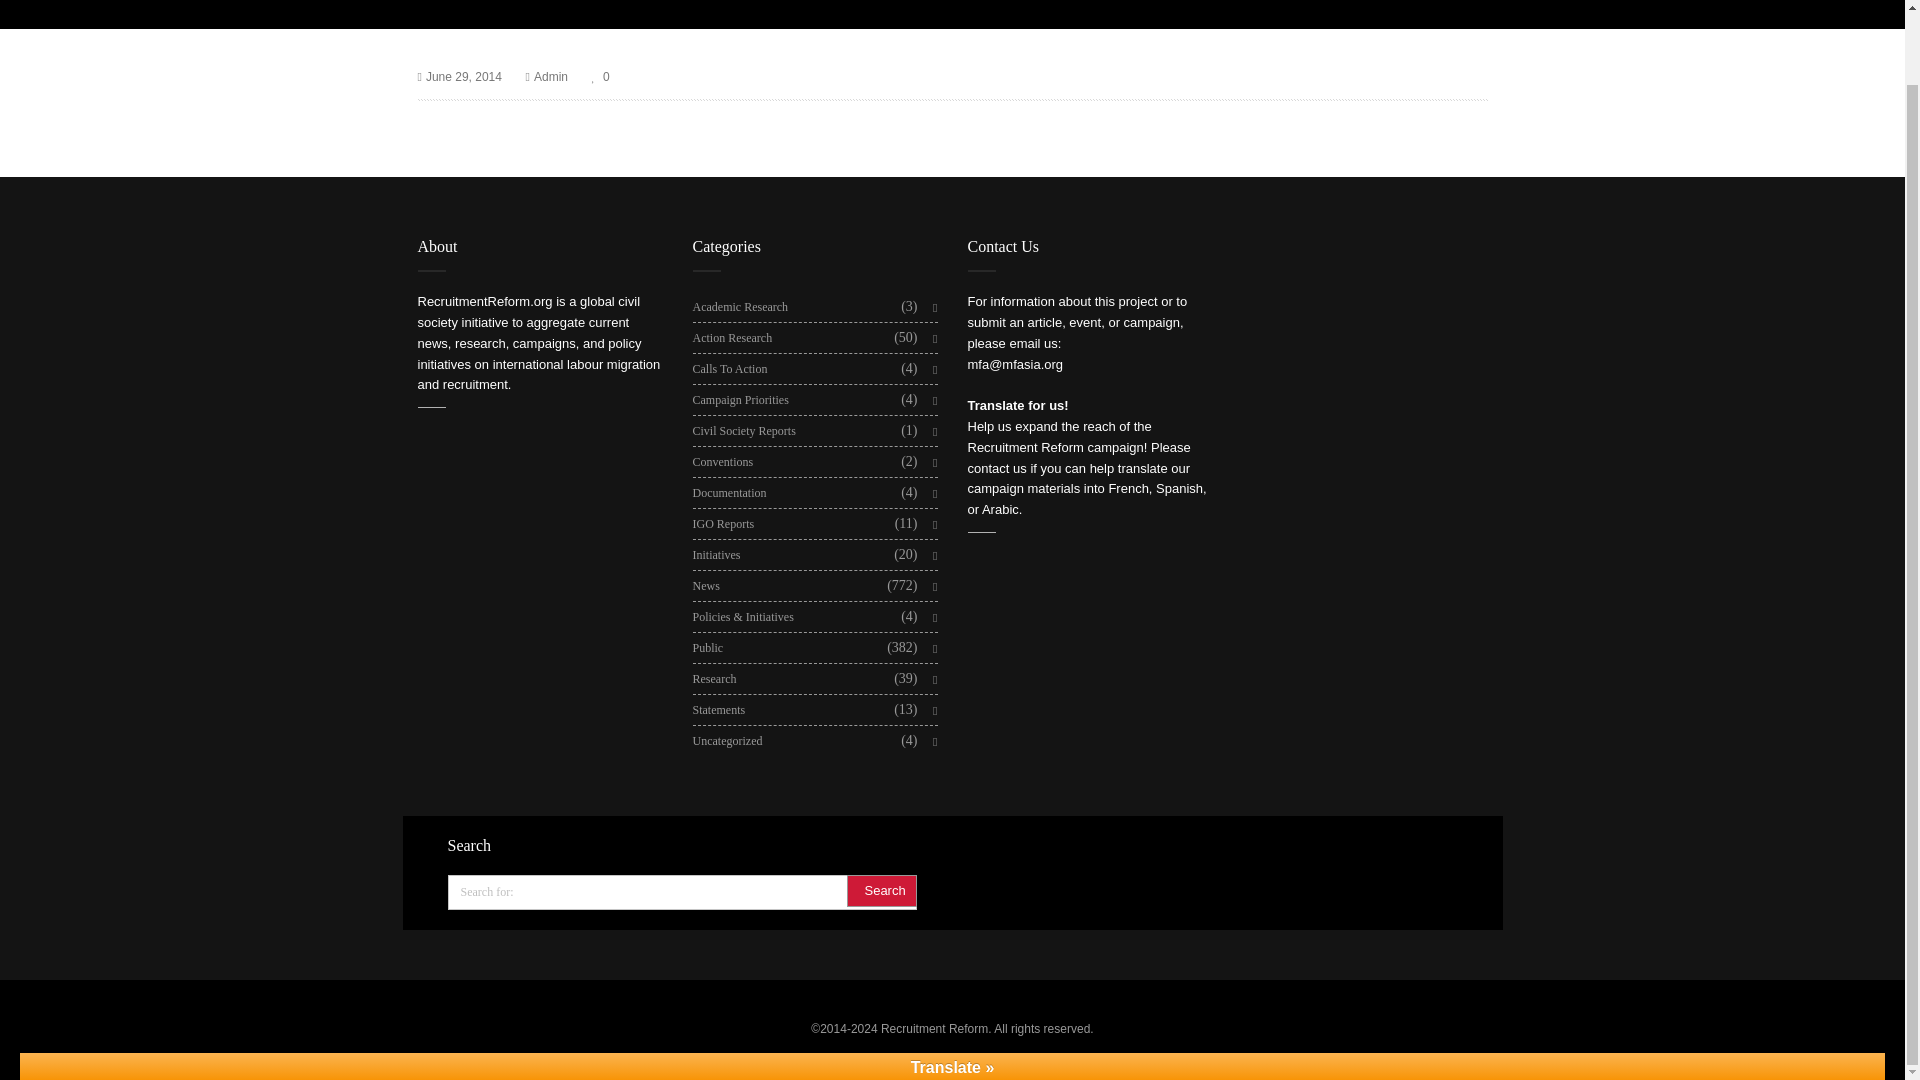  What do you see at coordinates (600, 78) in the screenshot?
I see `0` at bounding box center [600, 78].